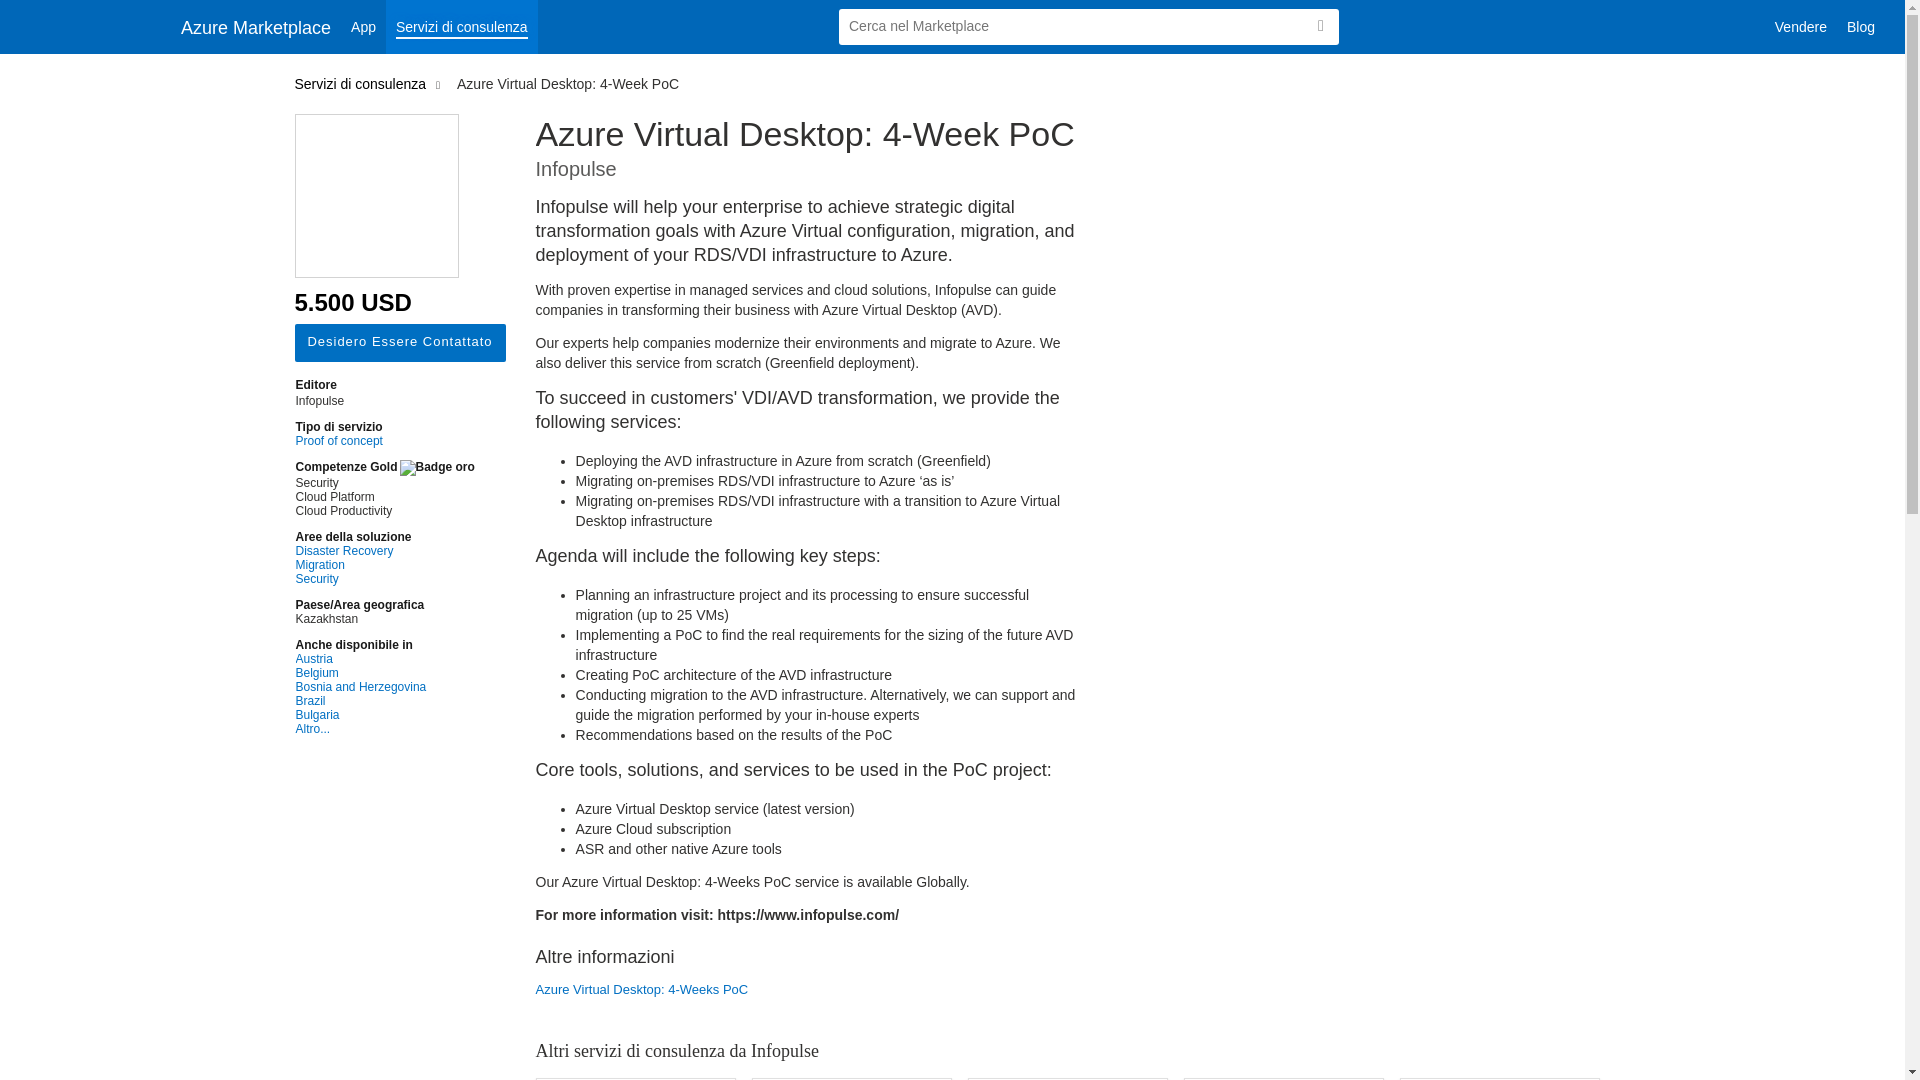 The image size is (1920, 1080). What do you see at coordinates (384, 565) in the screenshot?
I see `Migration` at bounding box center [384, 565].